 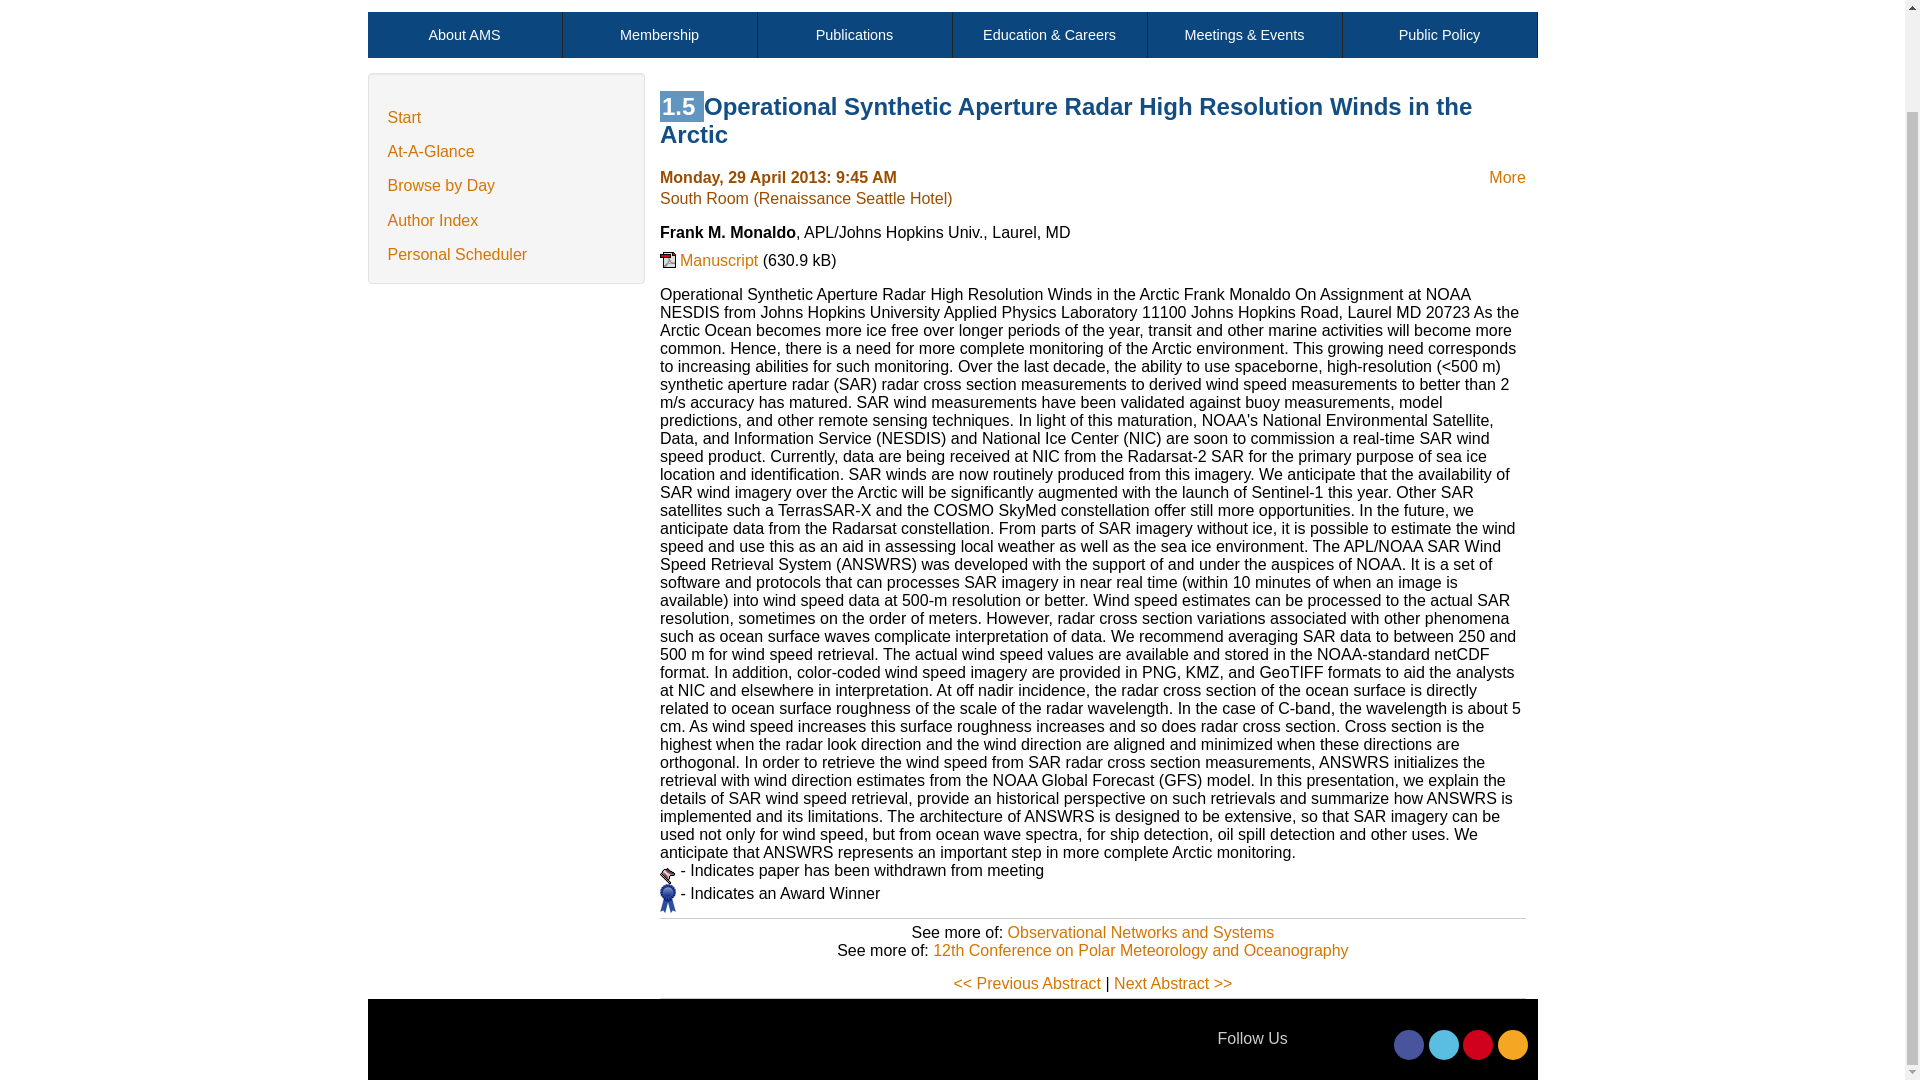 I want to click on Membership, so click(x=659, y=34).